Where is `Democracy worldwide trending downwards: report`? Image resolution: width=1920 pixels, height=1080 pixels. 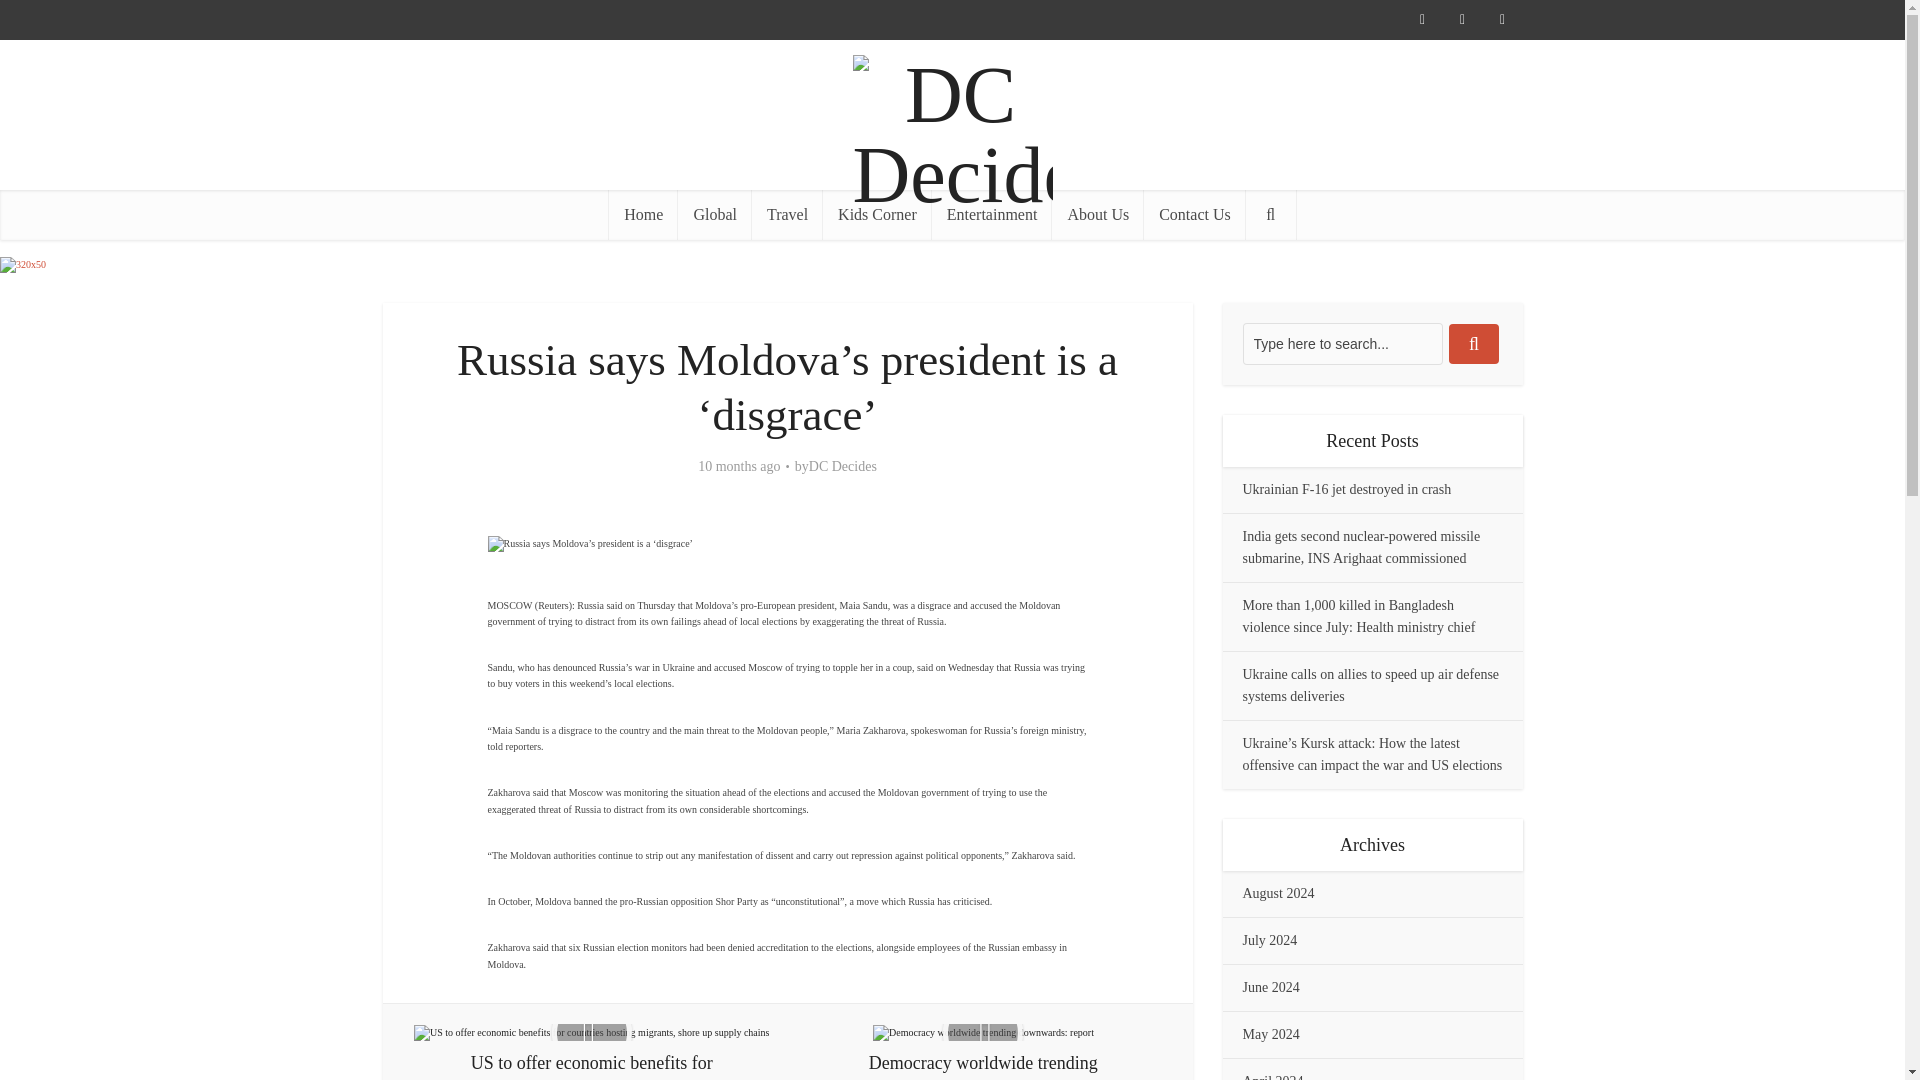 Democracy worldwide trending downwards: report is located at coordinates (984, 1032).